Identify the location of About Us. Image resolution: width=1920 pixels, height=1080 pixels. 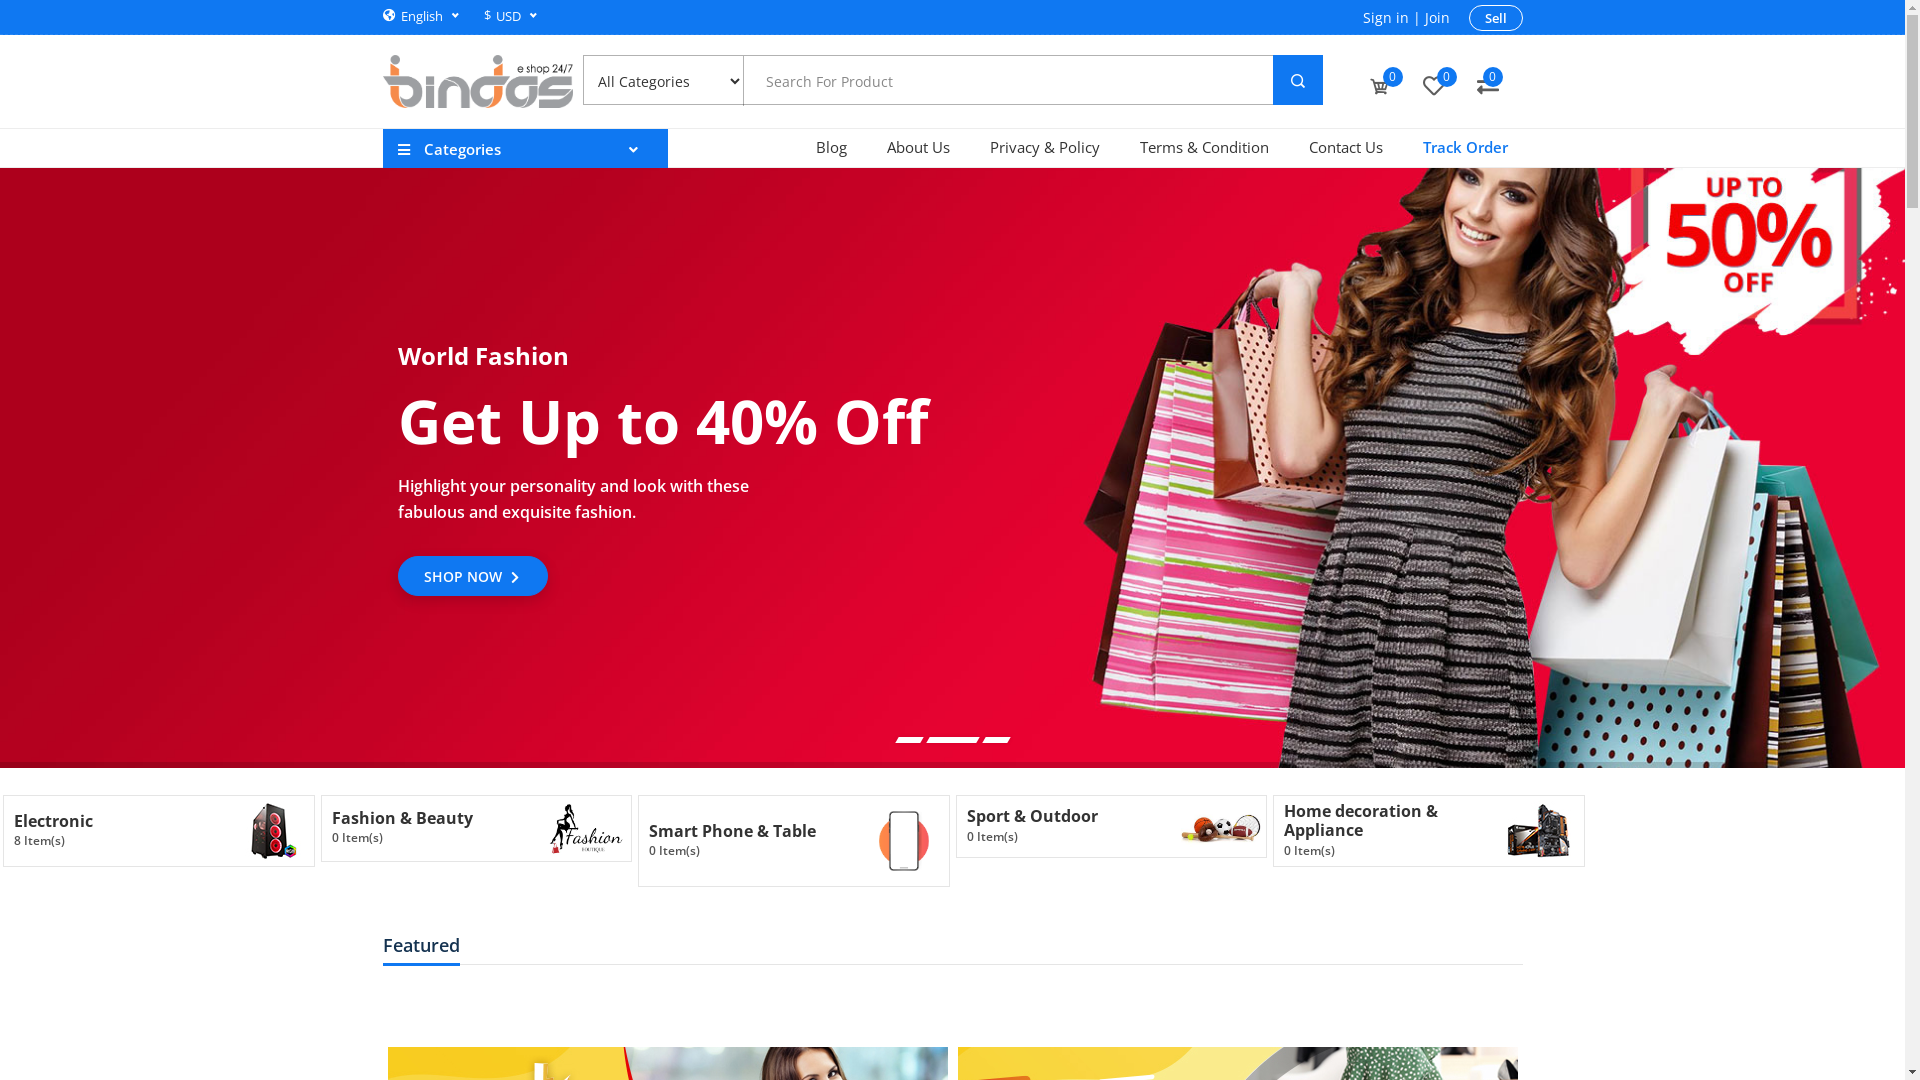
(917, 149).